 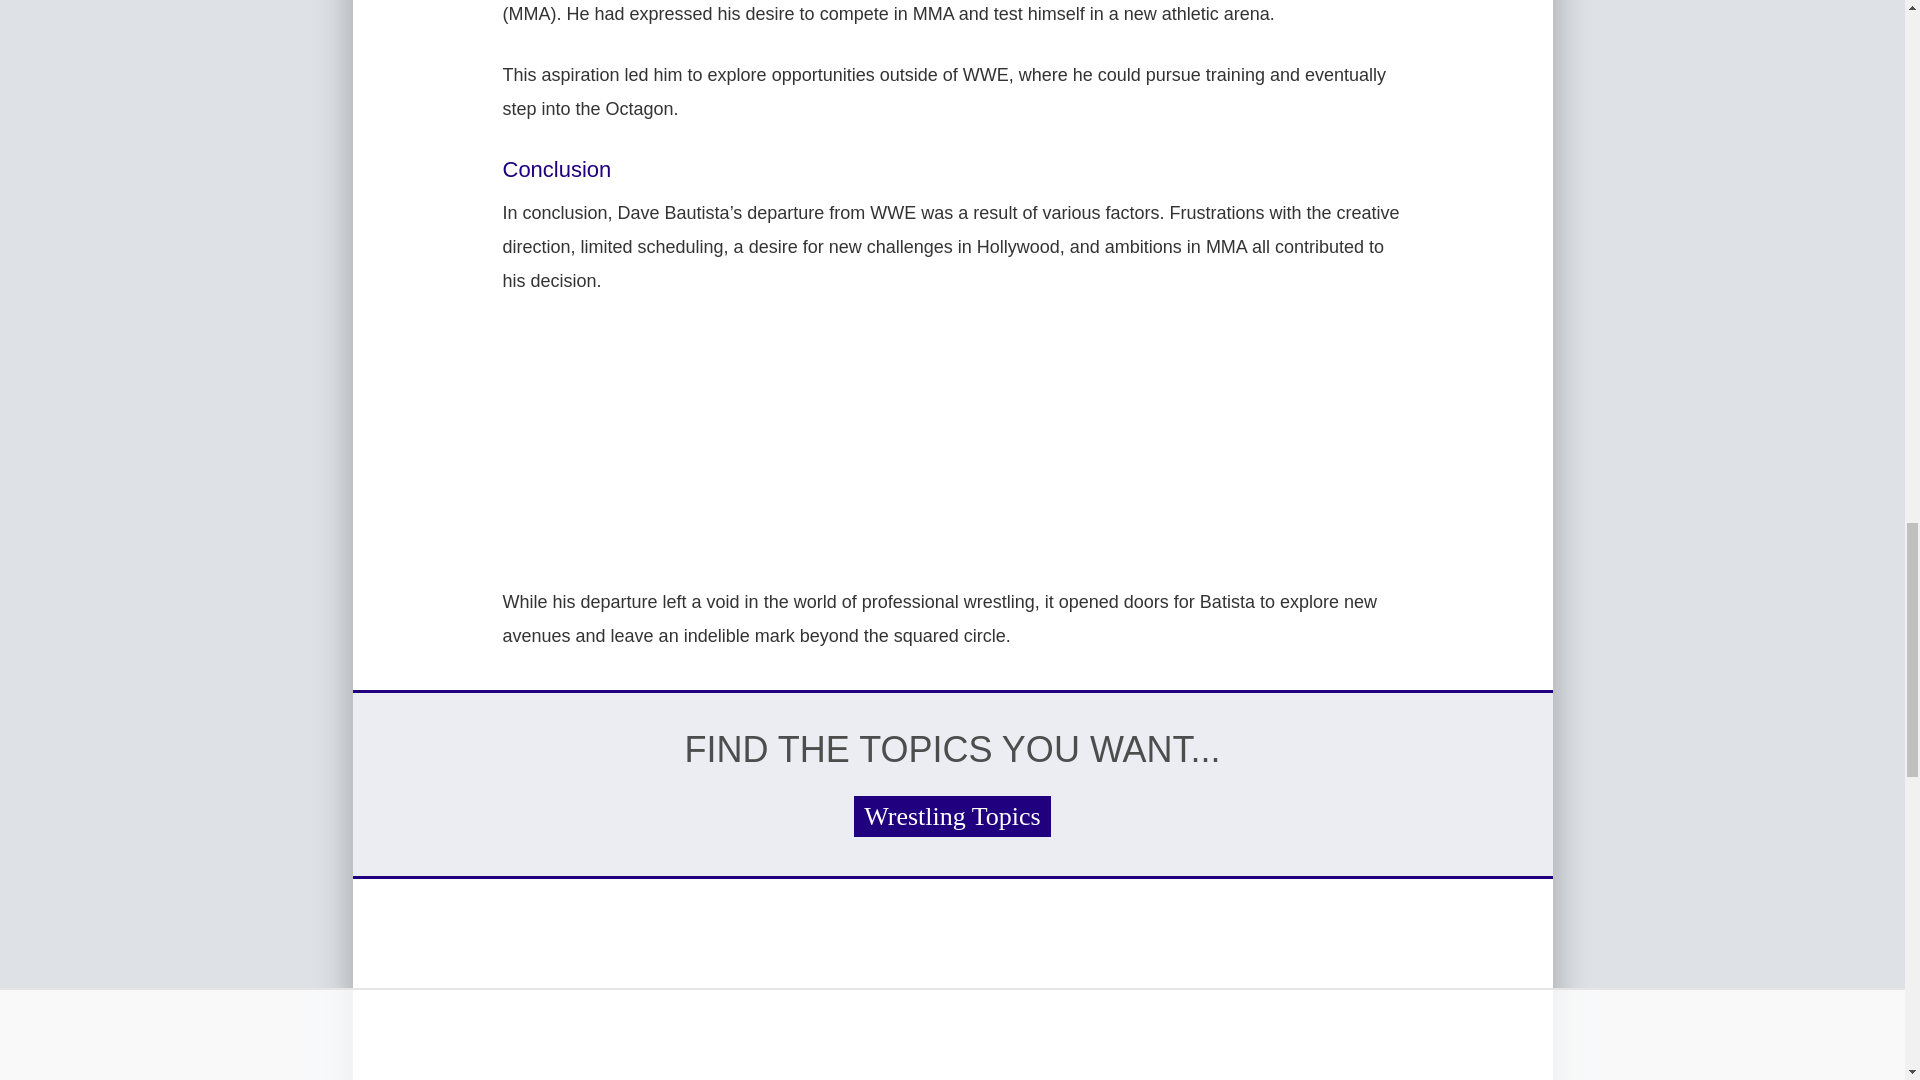 I want to click on View all posts in Wrestling Topics, so click(x=952, y=816).